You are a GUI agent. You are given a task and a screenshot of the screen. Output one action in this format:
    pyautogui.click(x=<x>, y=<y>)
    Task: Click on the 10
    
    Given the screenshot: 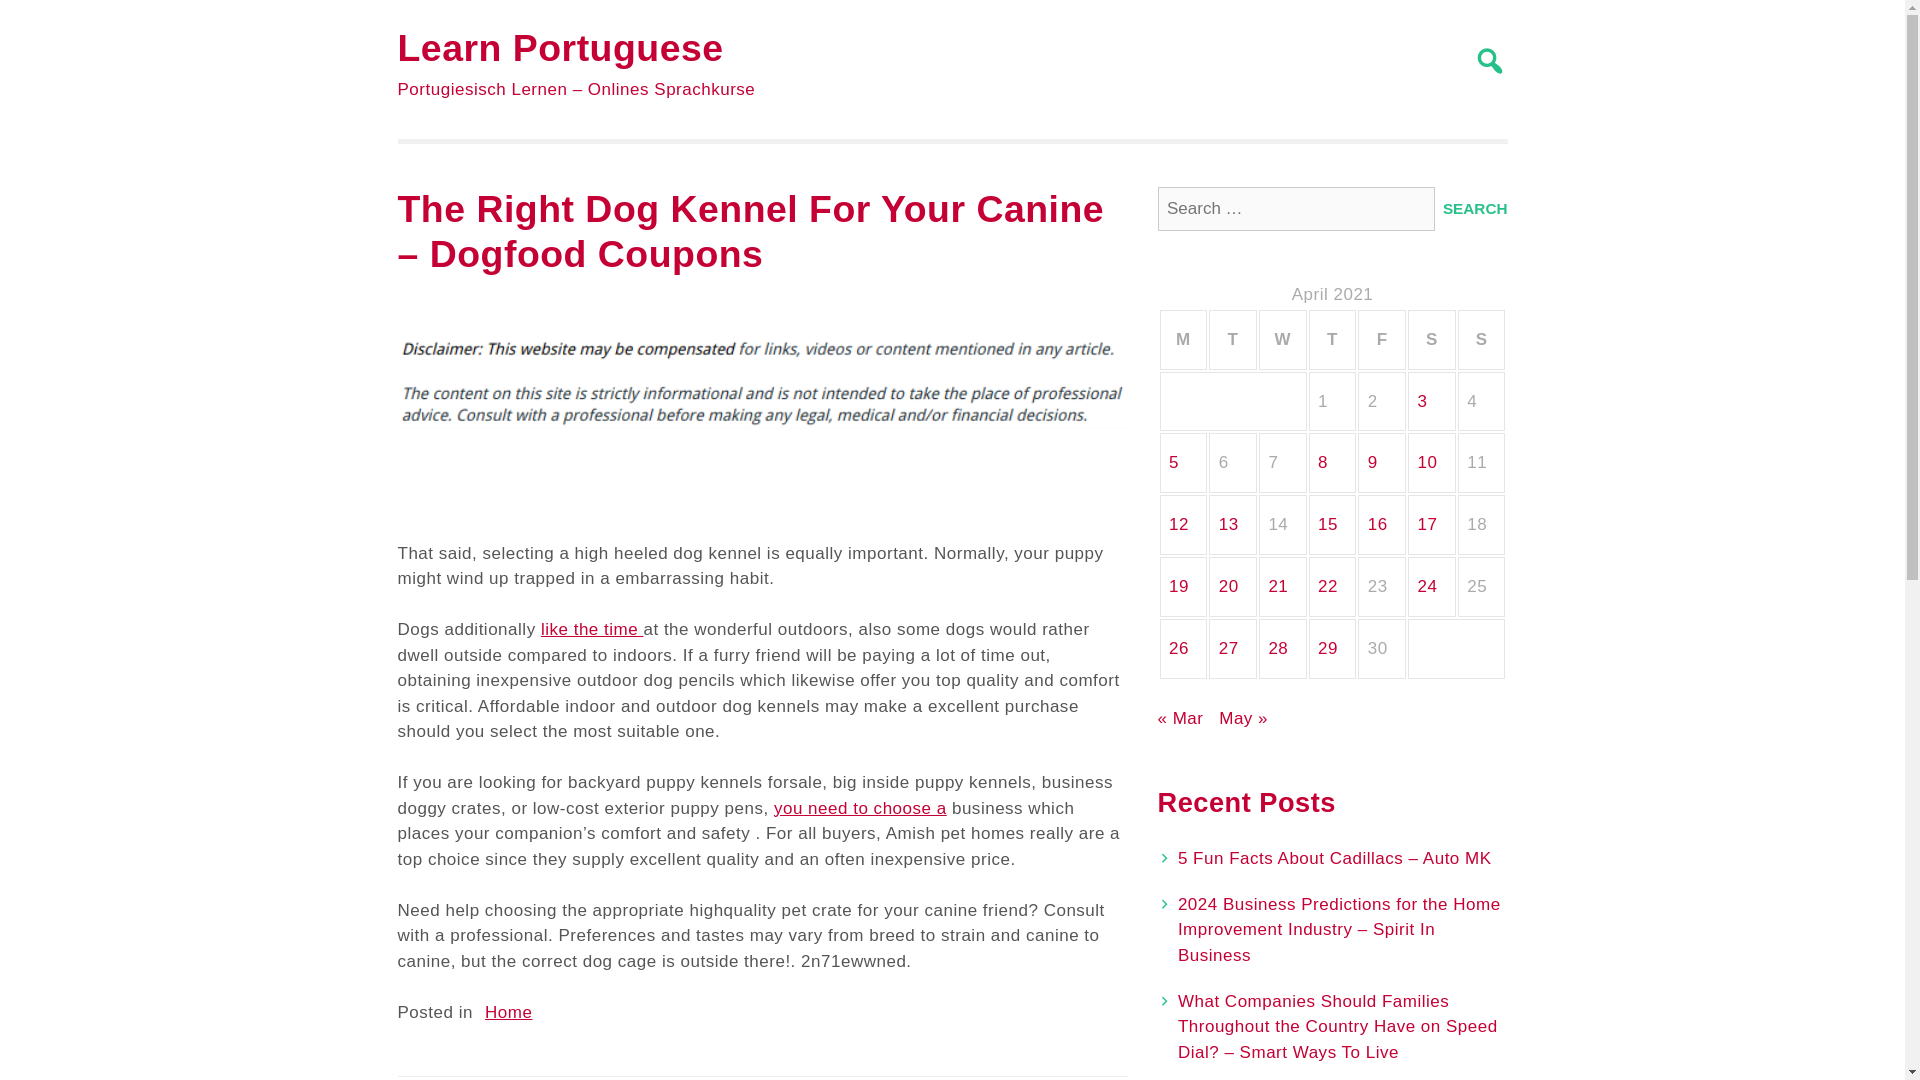 What is the action you would take?
    pyautogui.click(x=1428, y=462)
    